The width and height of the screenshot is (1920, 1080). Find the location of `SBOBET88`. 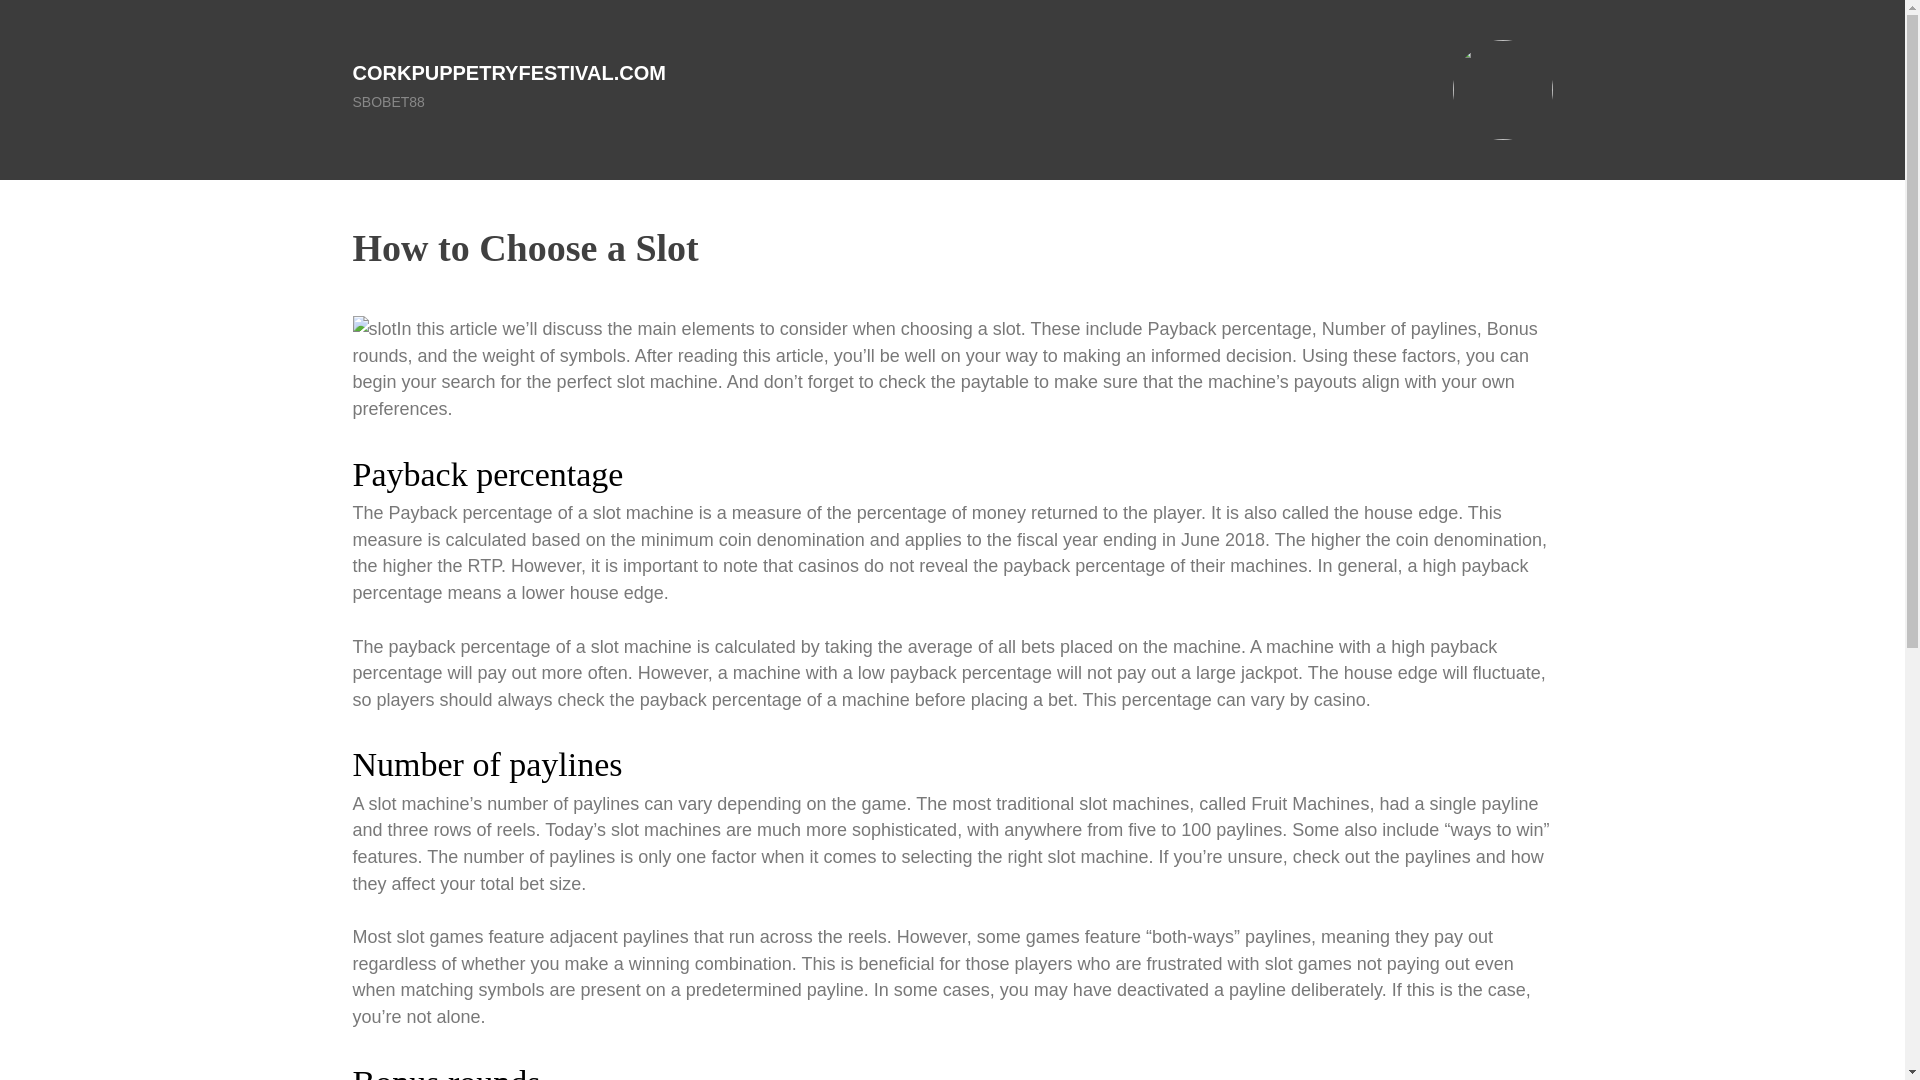

SBOBET88 is located at coordinates (388, 102).